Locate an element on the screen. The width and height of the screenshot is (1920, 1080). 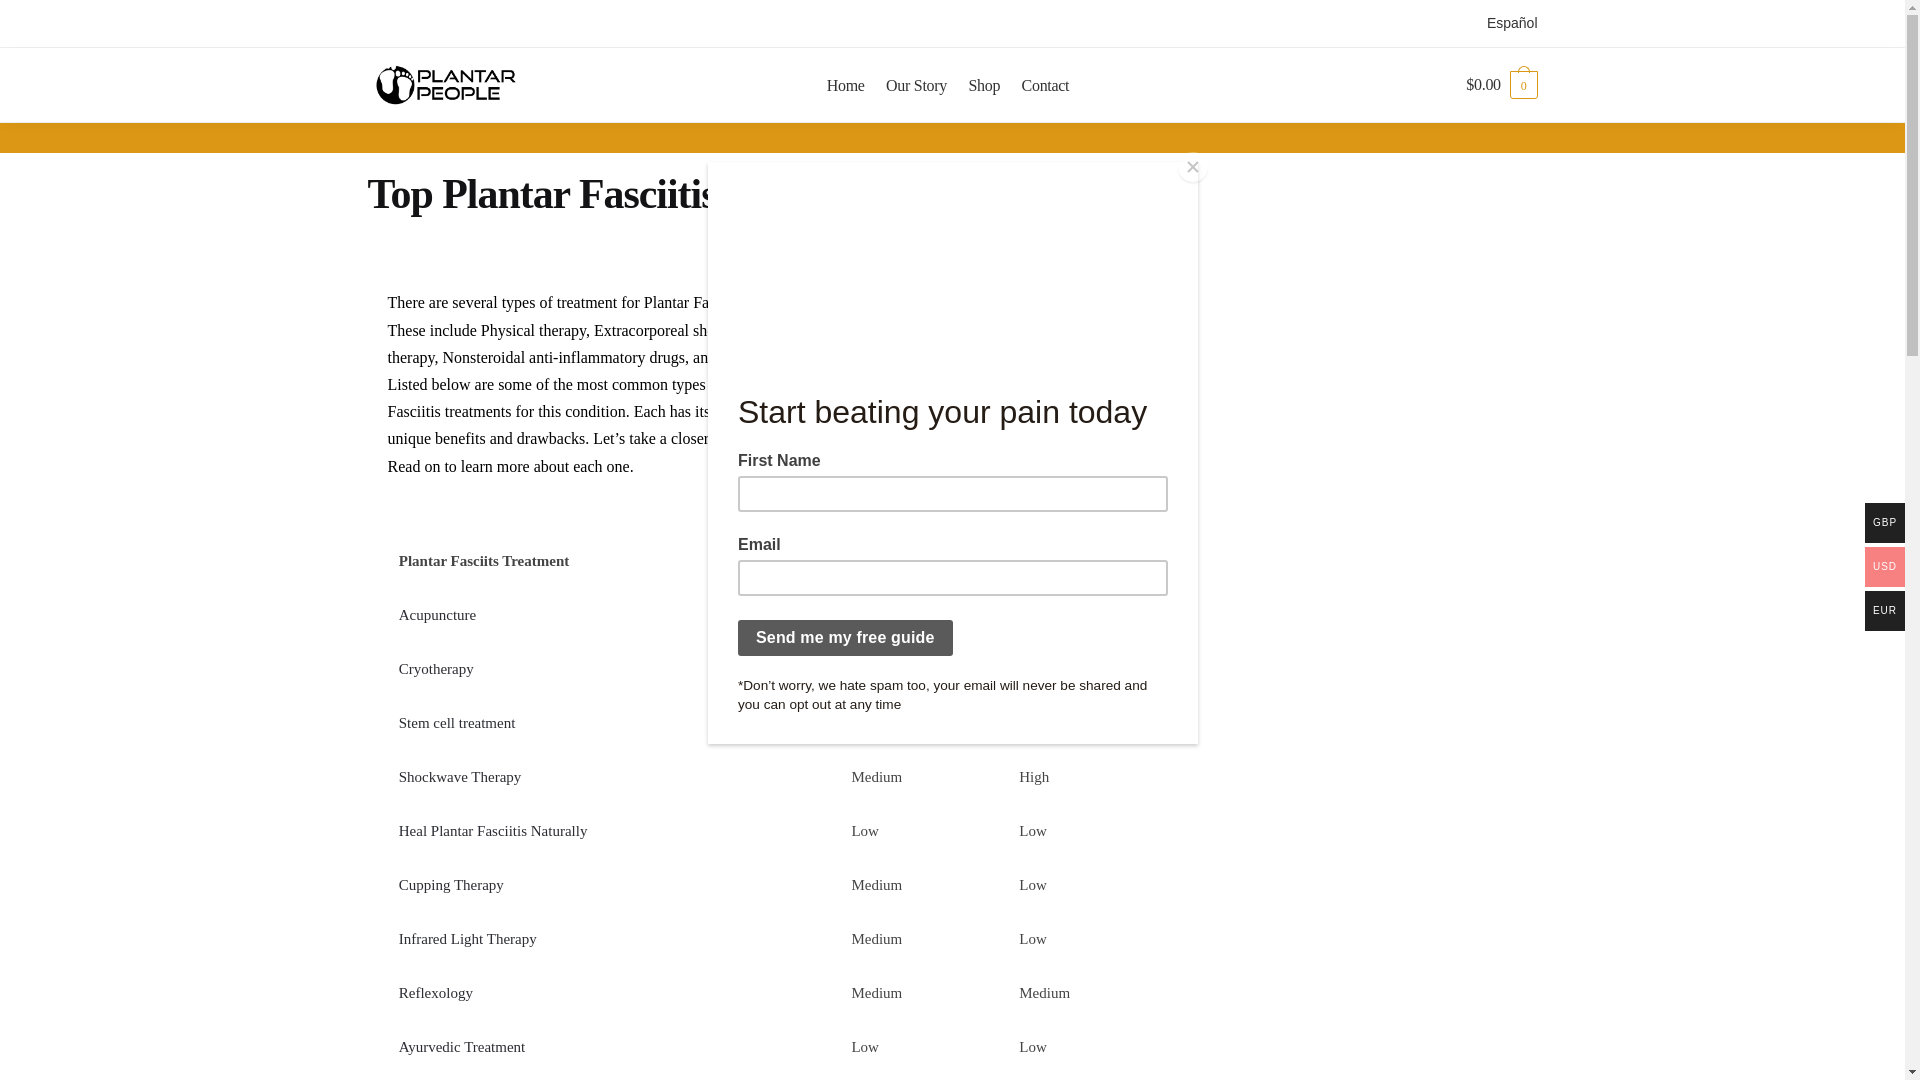
Our Story is located at coordinates (916, 85).